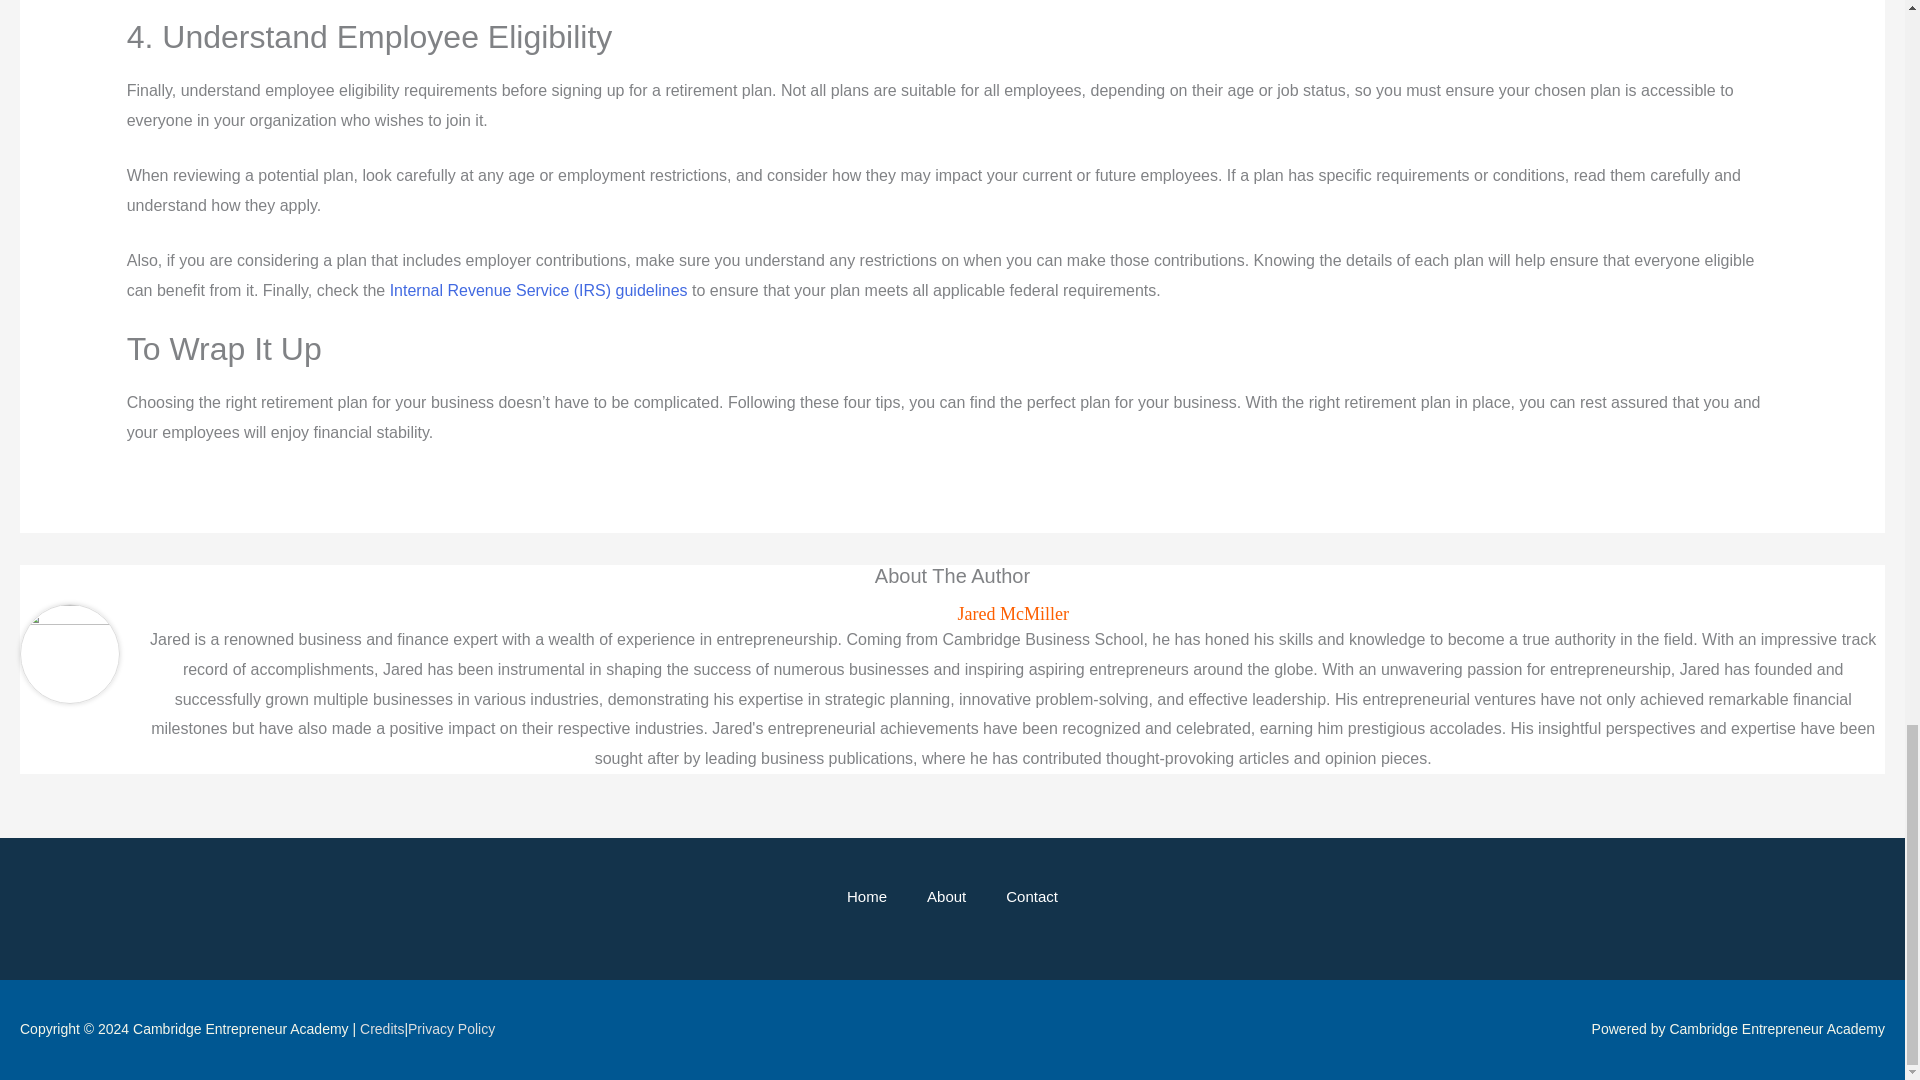 The image size is (1920, 1080). Describe the element at coordinates (1032, 896) in the screenshot. I see `Contact` at that location.